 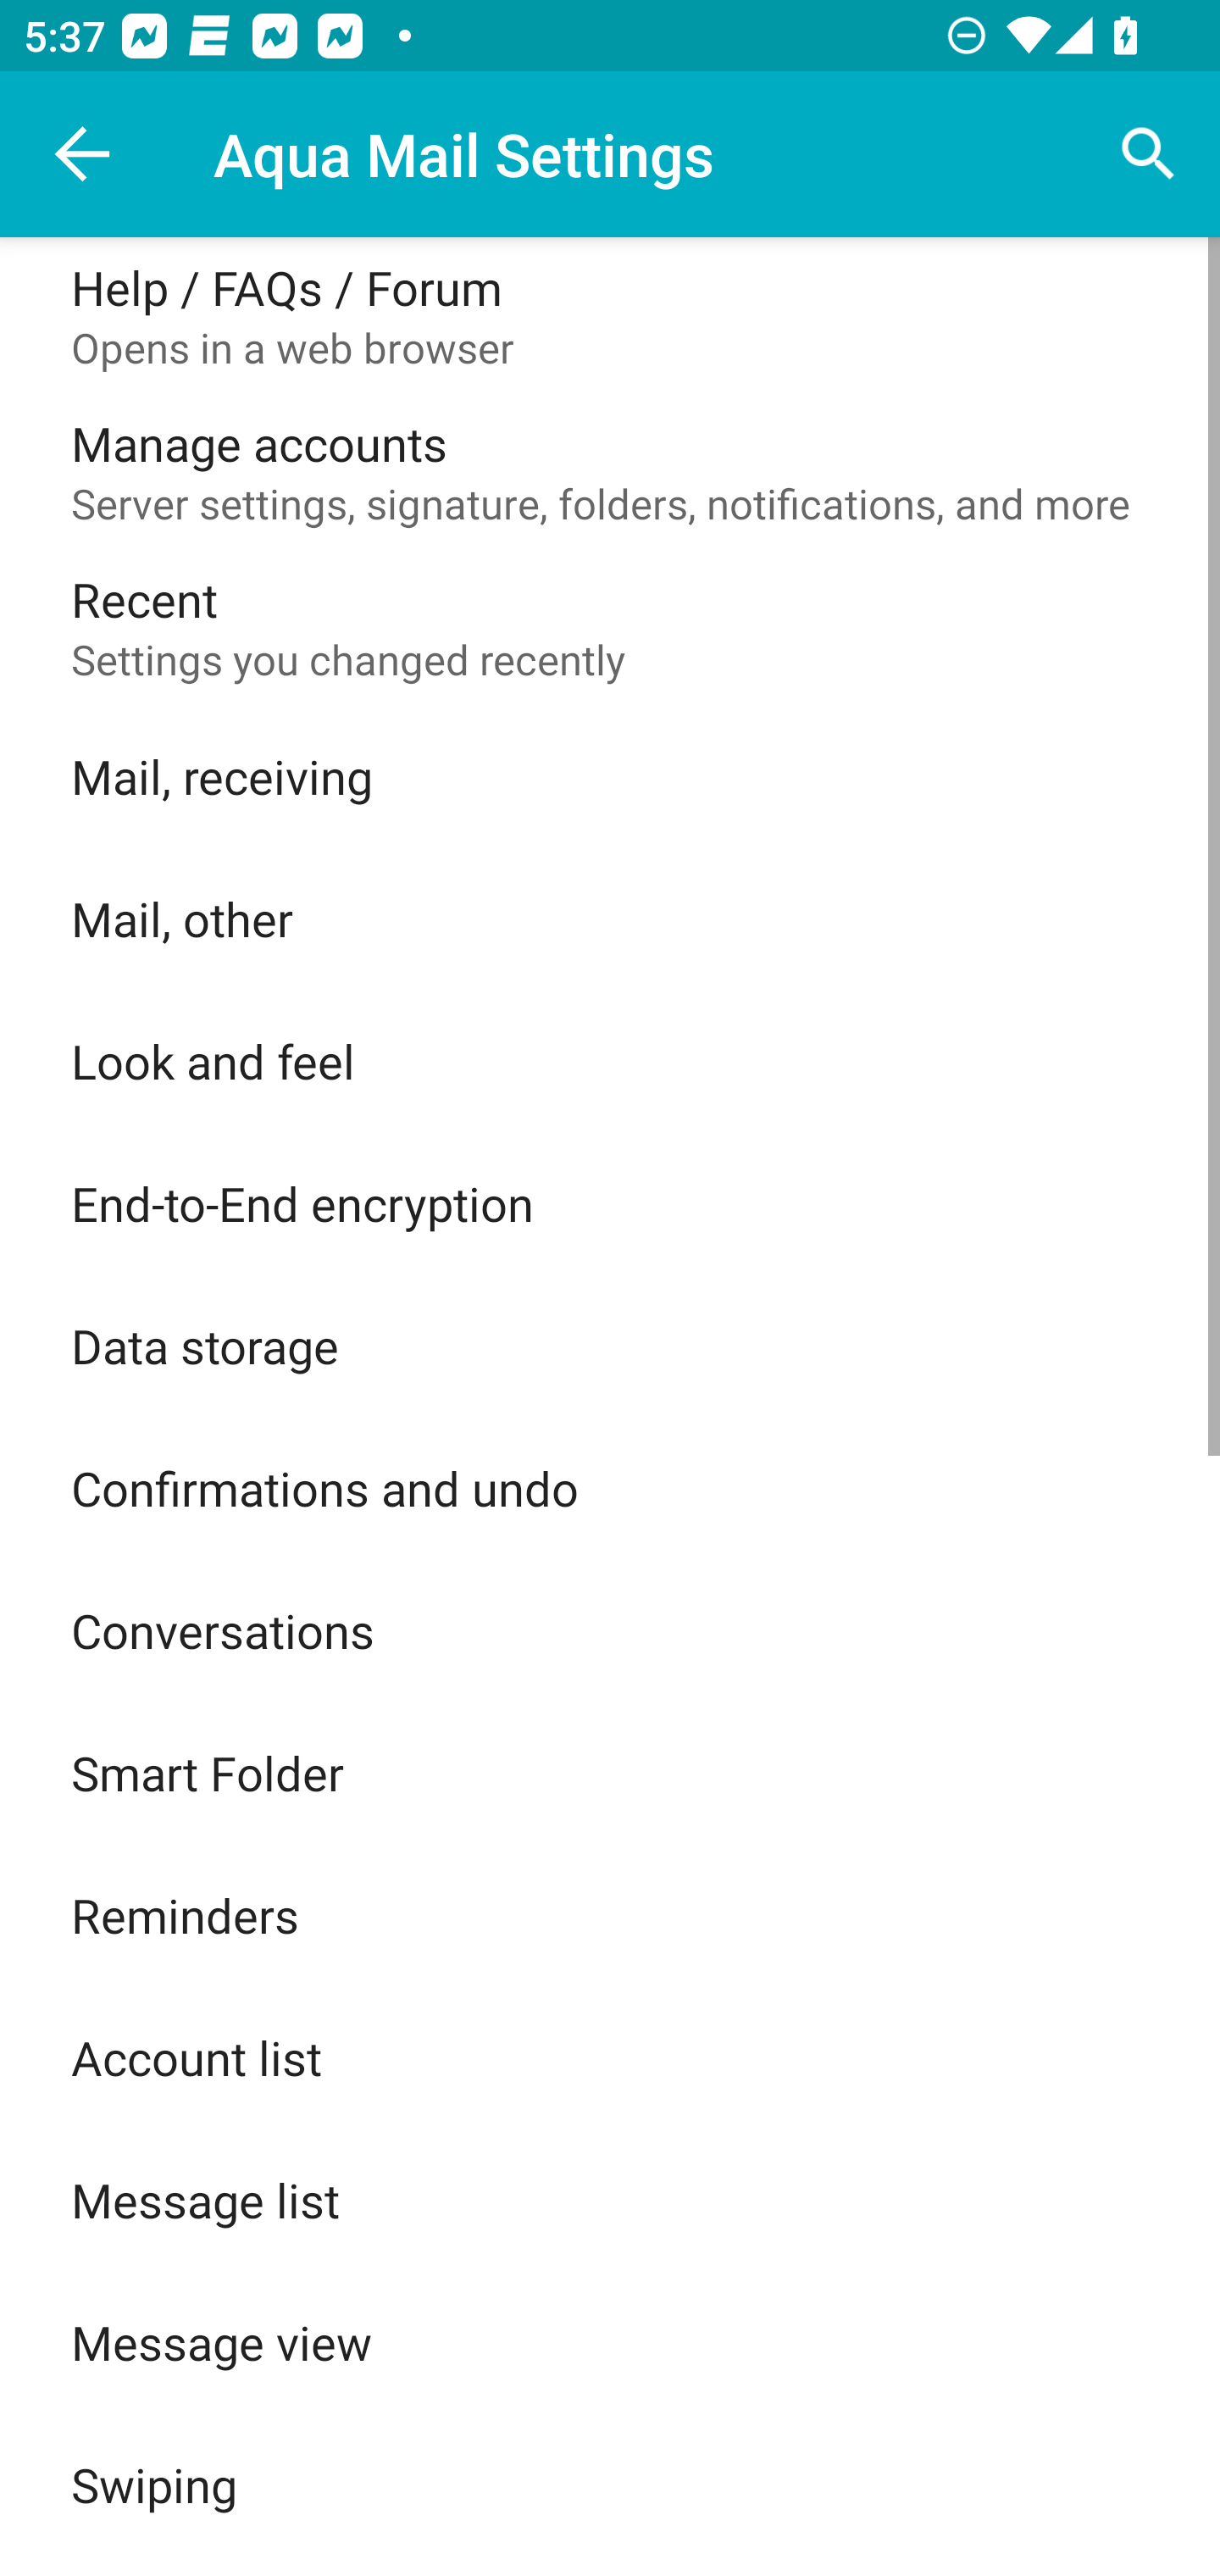 I want to click on Smart Folder, so click(x=610, y=1773).